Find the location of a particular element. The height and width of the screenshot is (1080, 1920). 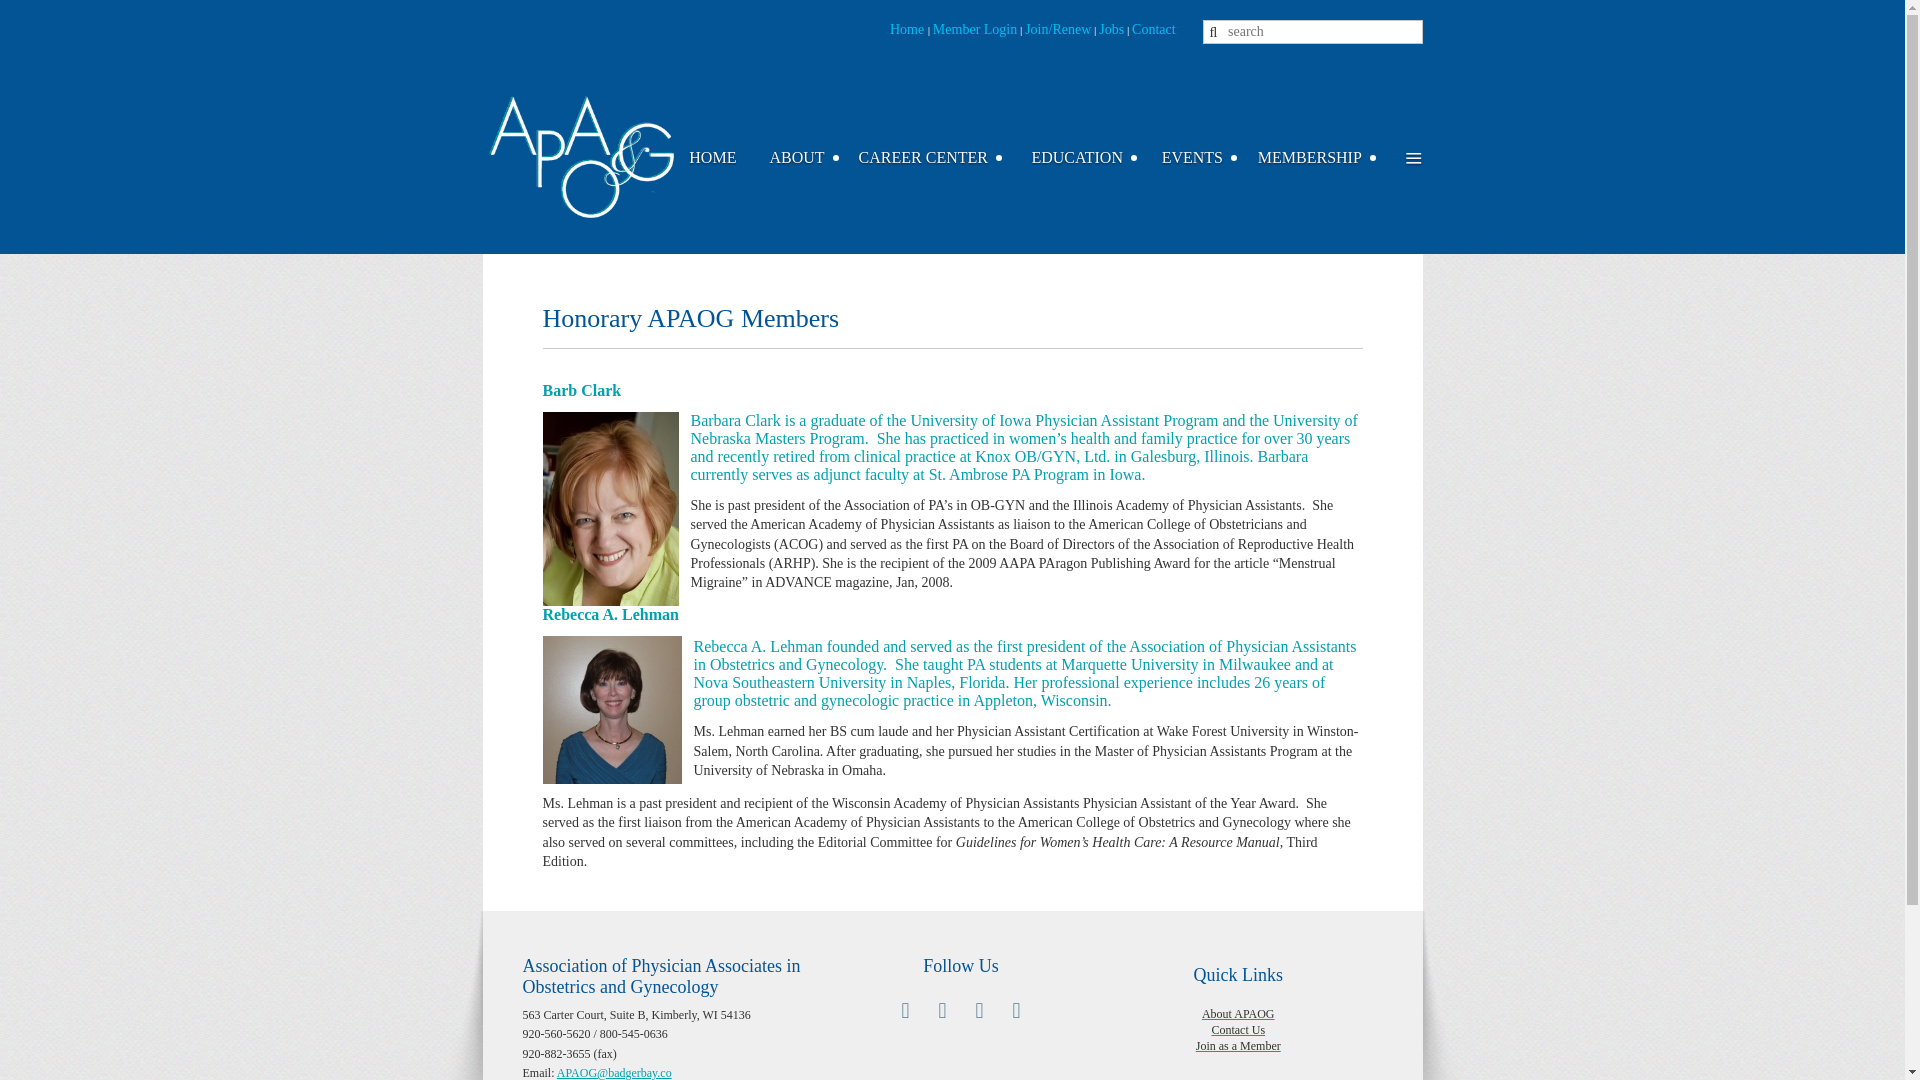

Member Login is located at coordinates (975, 28).